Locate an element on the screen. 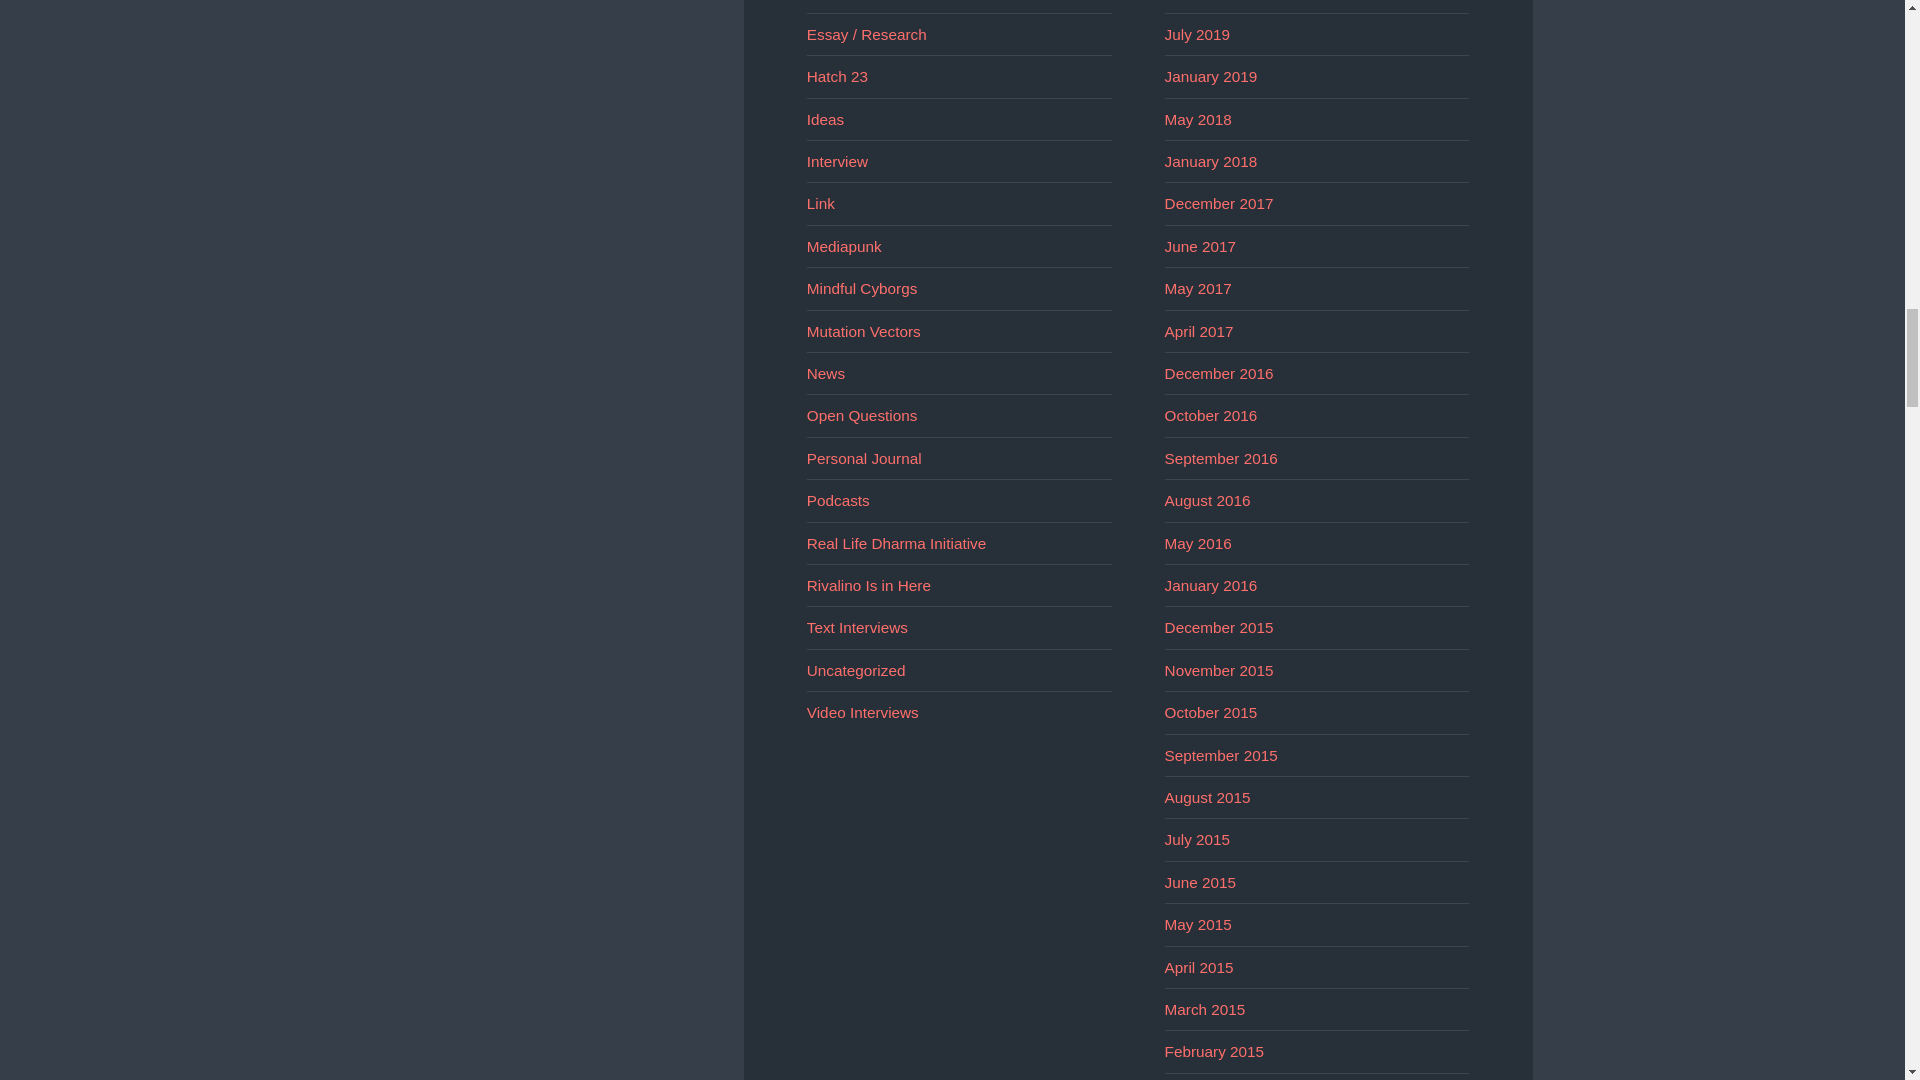  News is located at coordinates (825, 374).